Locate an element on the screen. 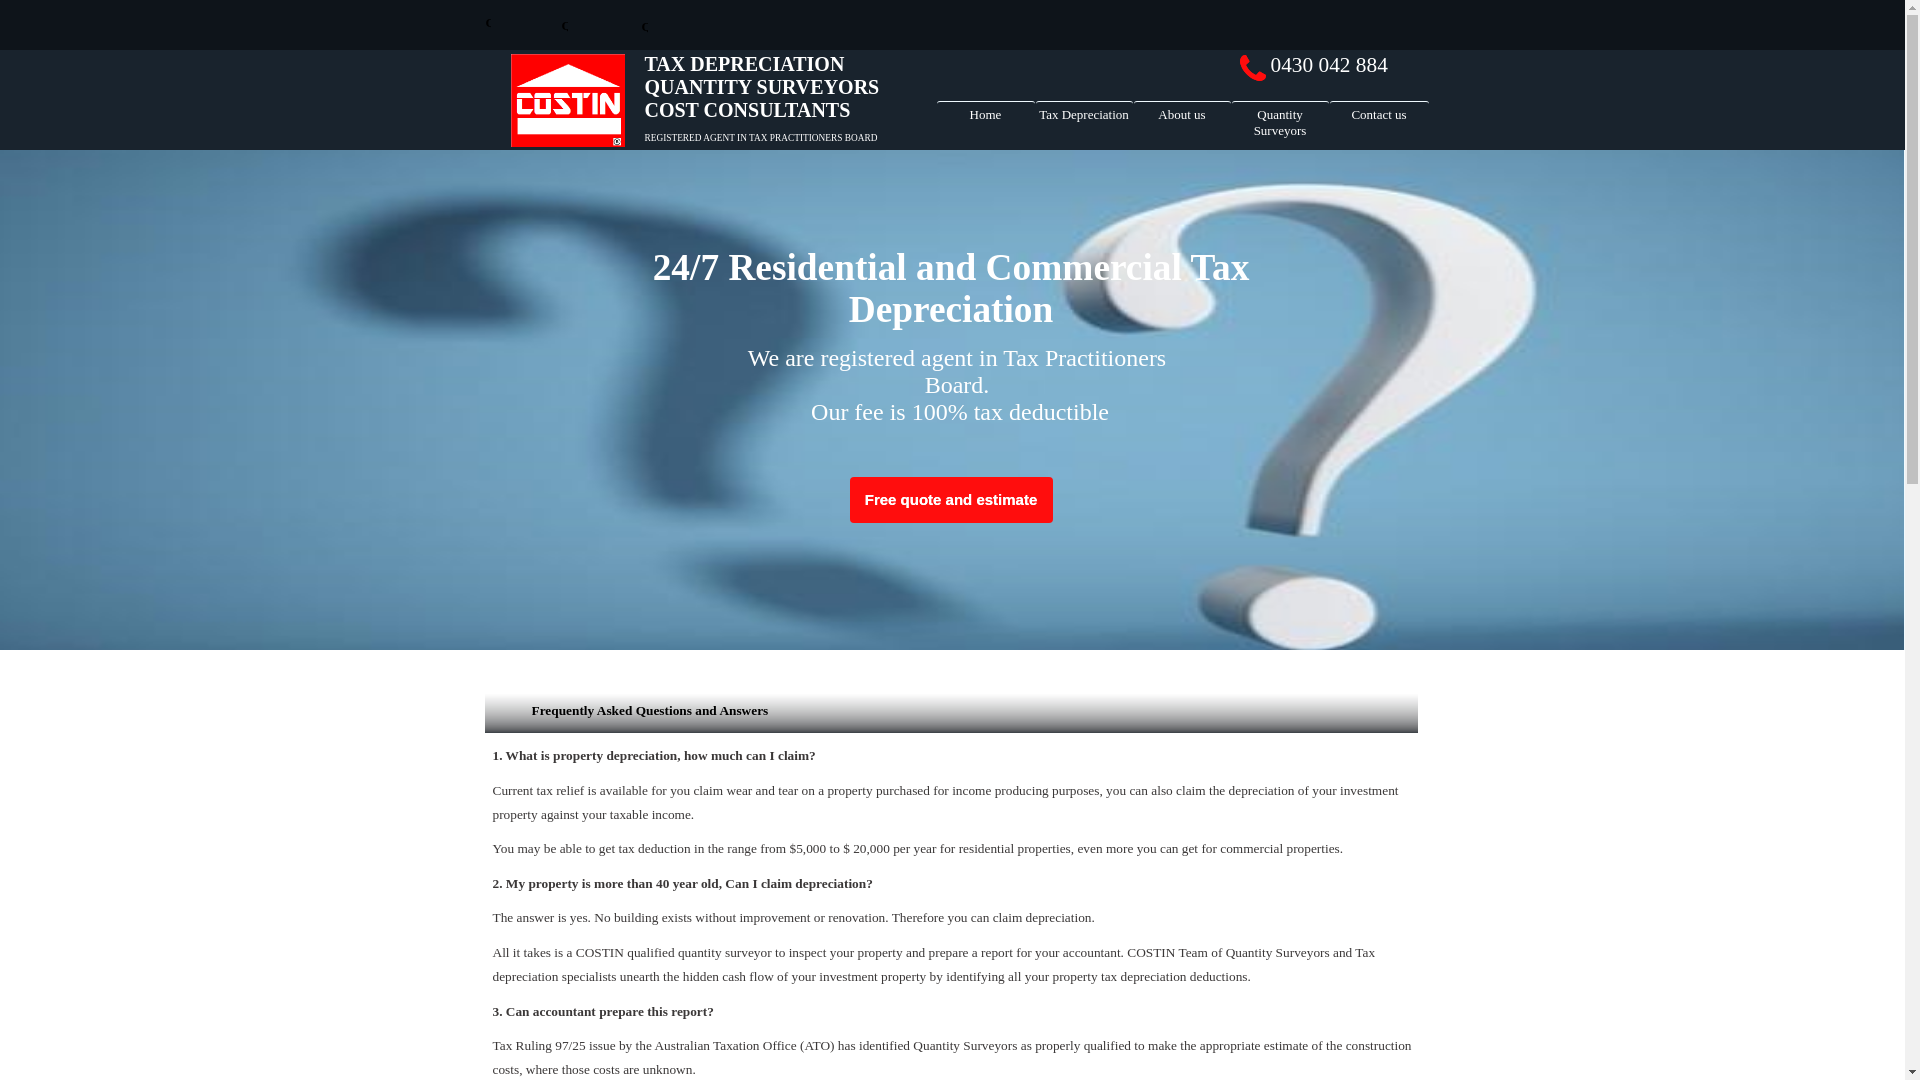 The image size is (1920, 1080). Tax Depreciation is located at coordinates (1084, 120).